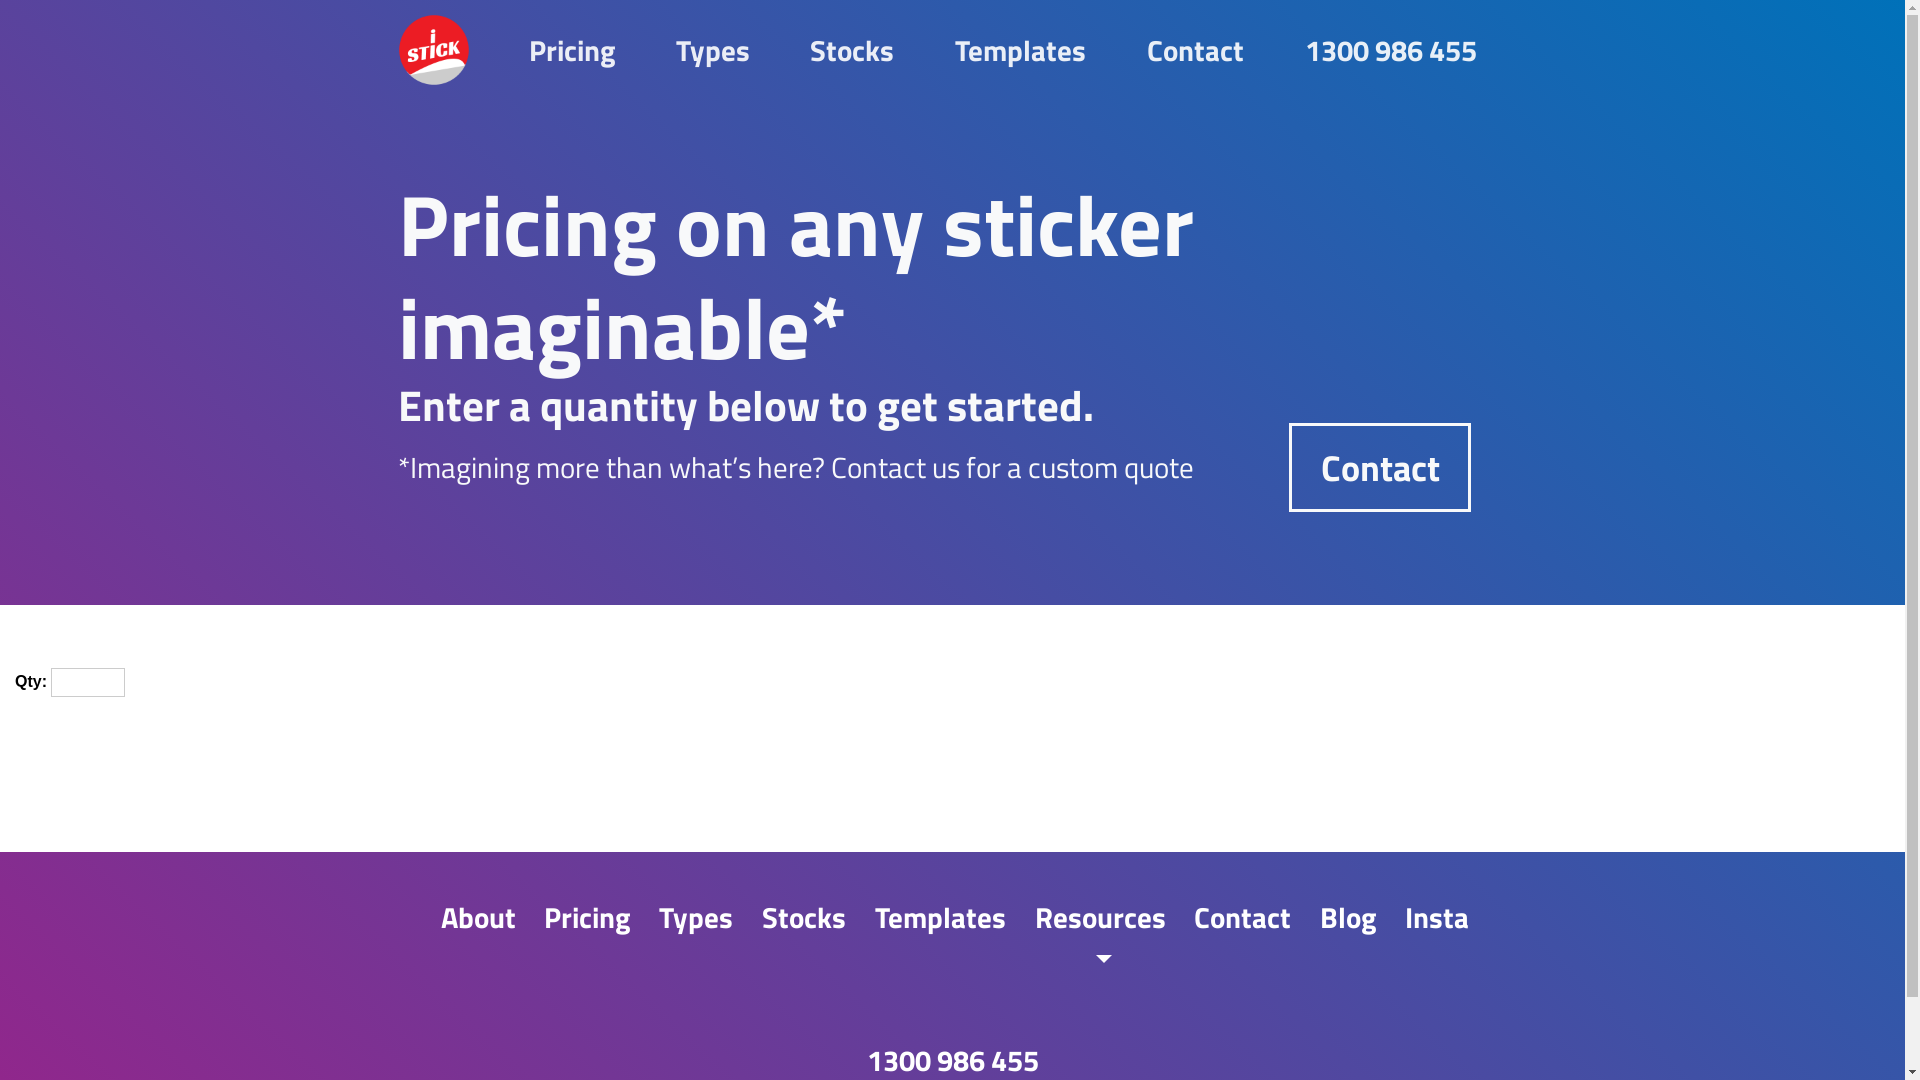 Image resolution: width=1920 pixels, height=1080 pixels. Describe the element at coordinates (434, 50) in the screenshot. I see `Istick Home` at that location.